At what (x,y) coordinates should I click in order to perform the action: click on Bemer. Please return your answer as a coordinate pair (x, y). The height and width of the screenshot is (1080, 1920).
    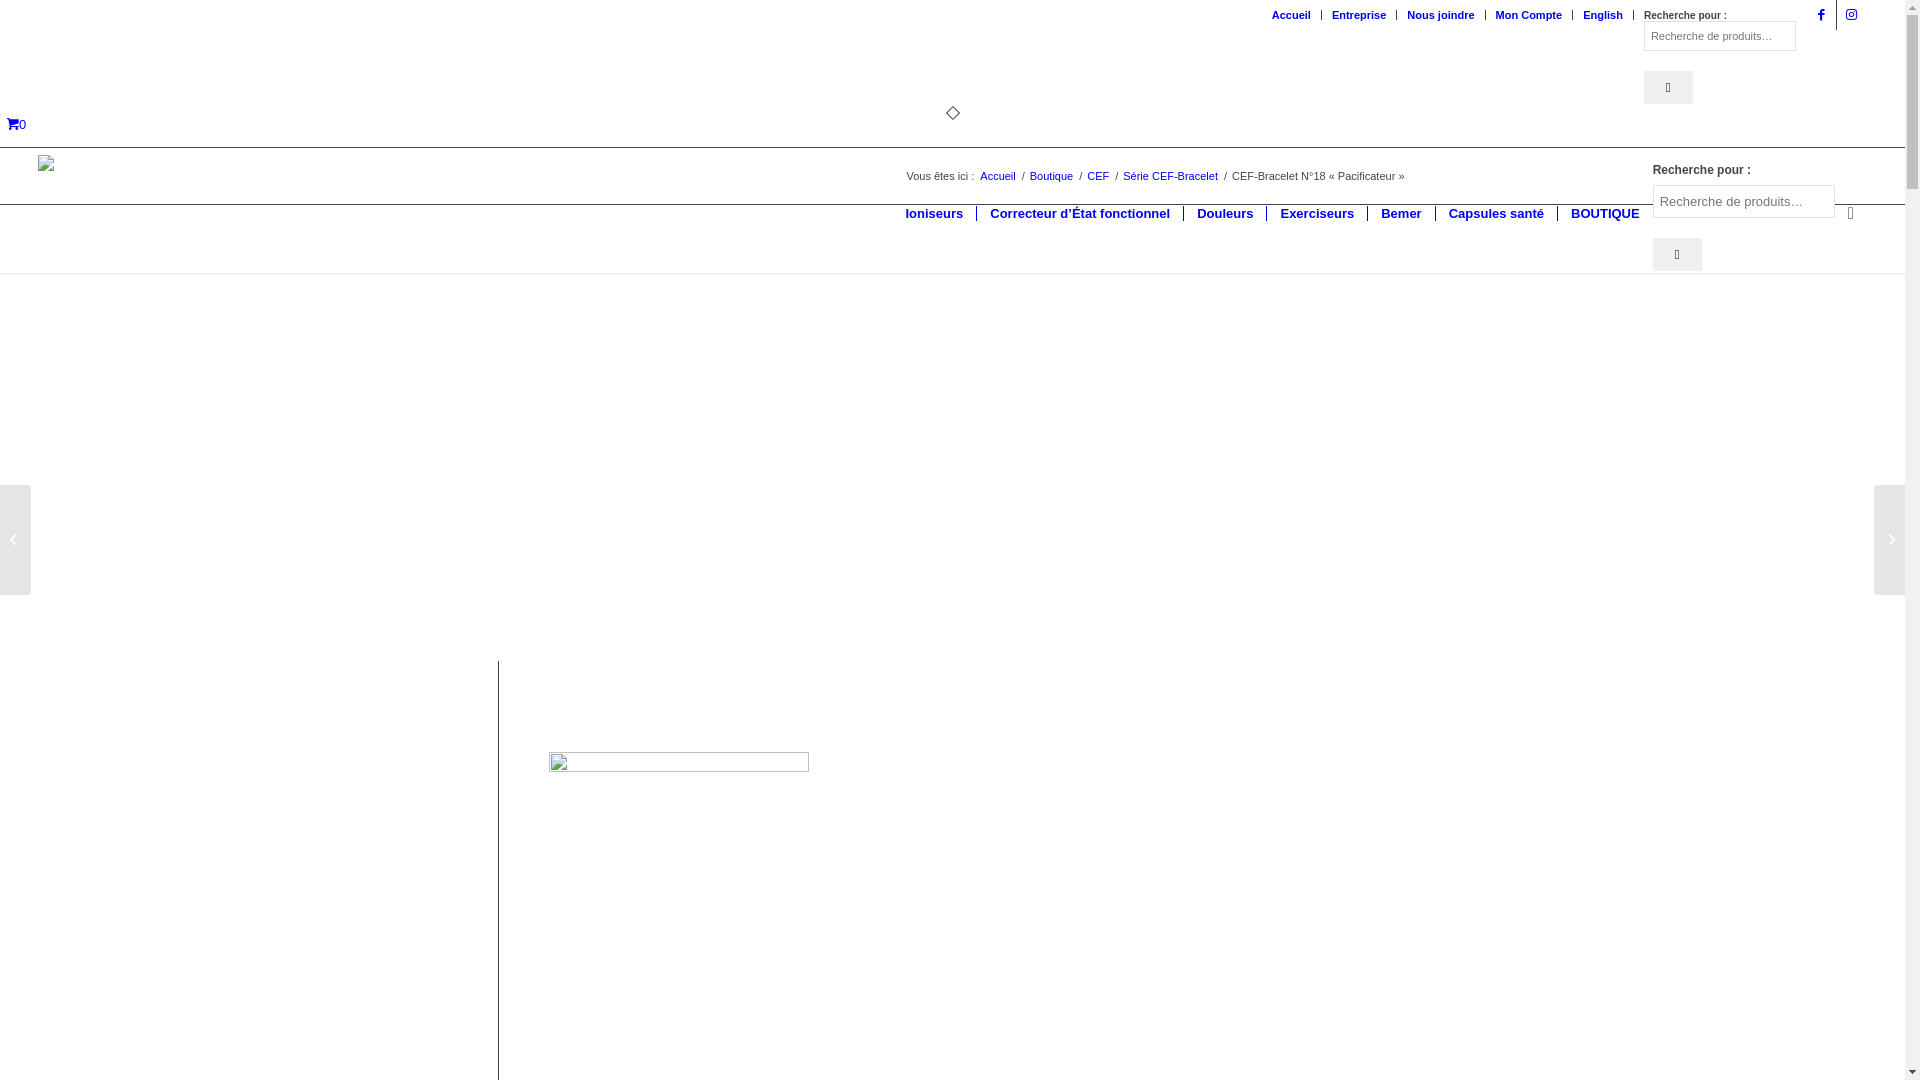
    Looking at the image, I should click on (1400, 214).